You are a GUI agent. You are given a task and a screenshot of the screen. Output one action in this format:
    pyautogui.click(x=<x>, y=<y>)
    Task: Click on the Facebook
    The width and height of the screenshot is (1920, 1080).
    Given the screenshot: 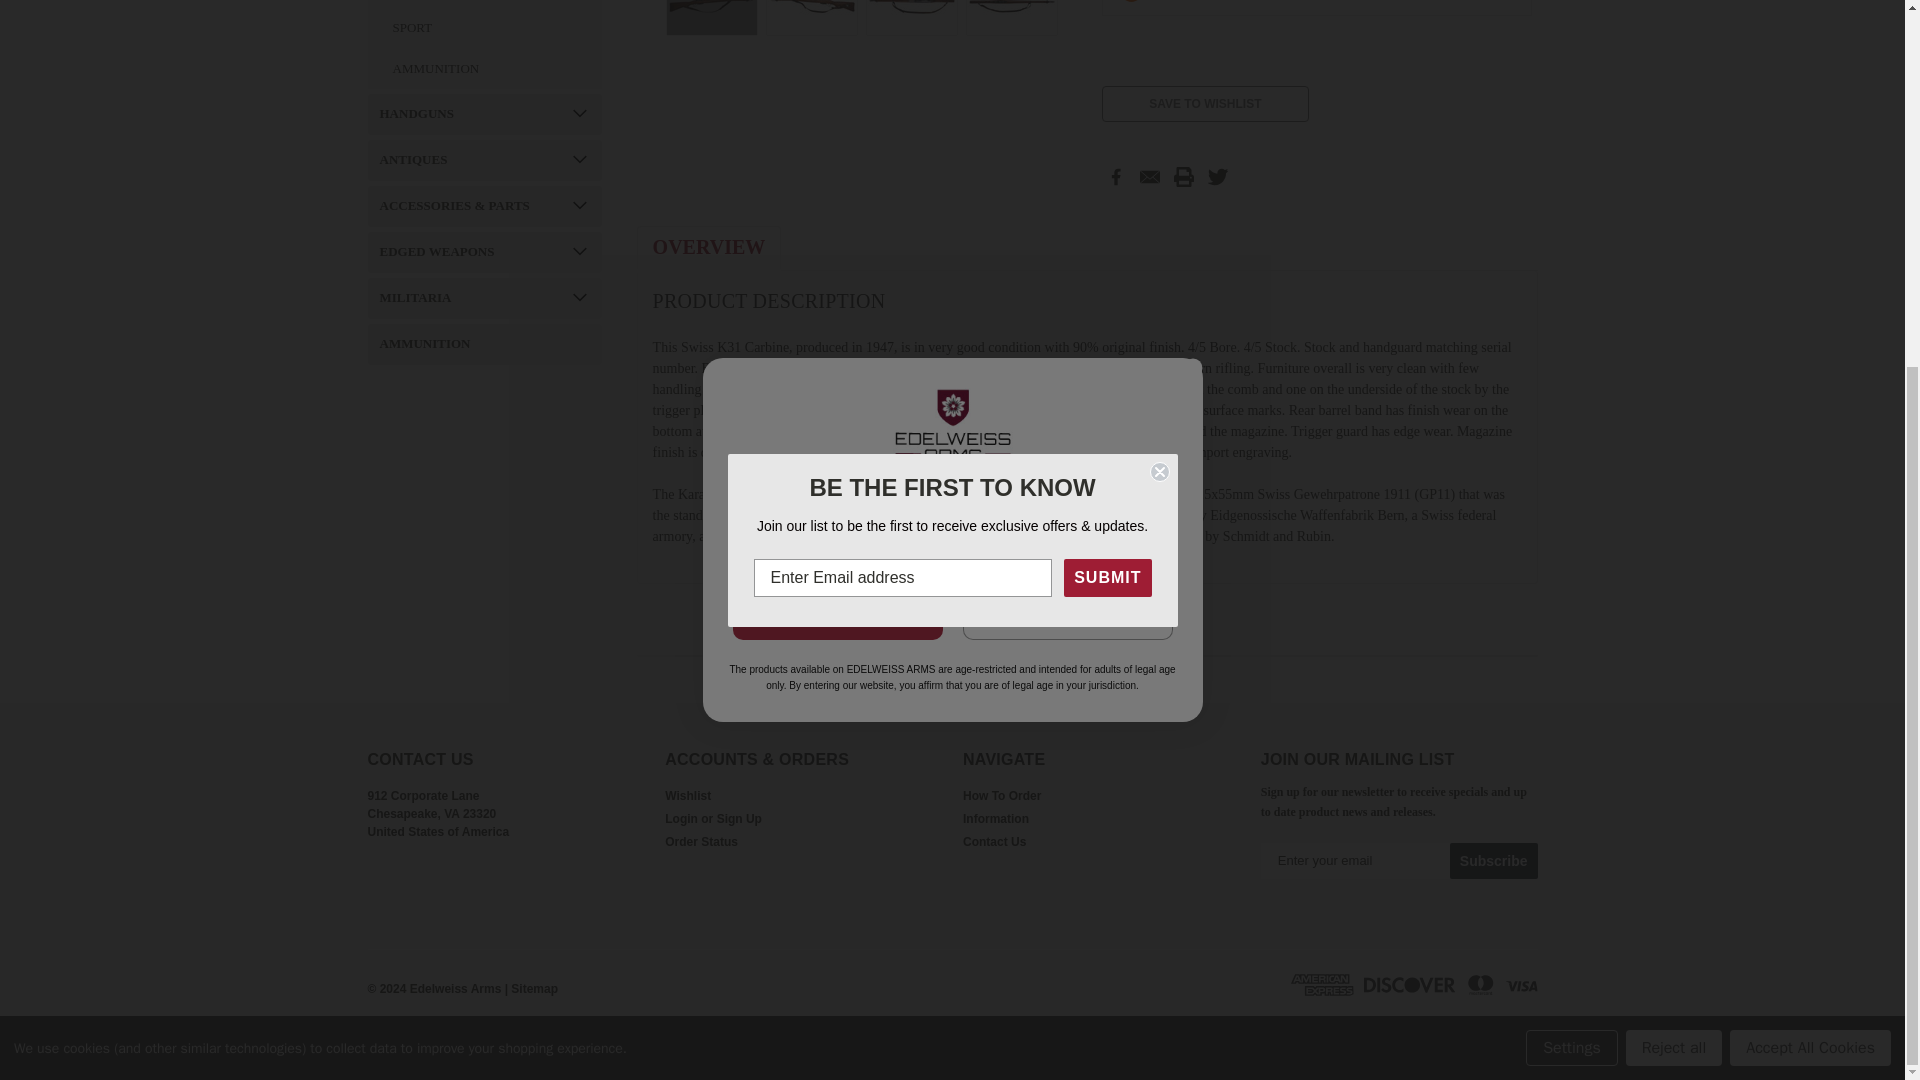 What is the action you would take?
    pyautogui.click(x=1115, y=176)
    